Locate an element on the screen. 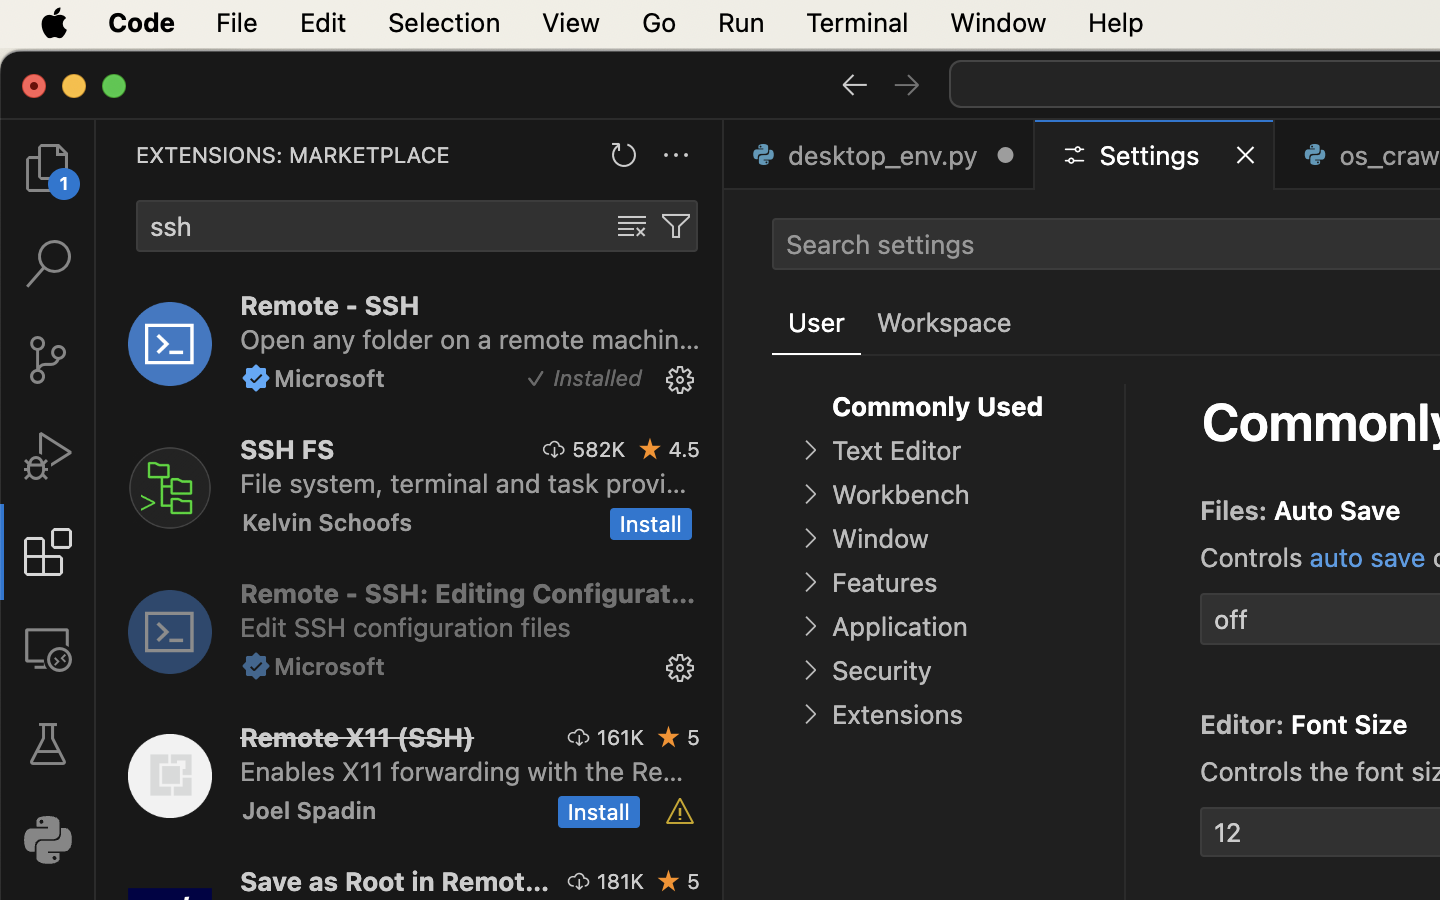   is located at coordinates (48, 648).